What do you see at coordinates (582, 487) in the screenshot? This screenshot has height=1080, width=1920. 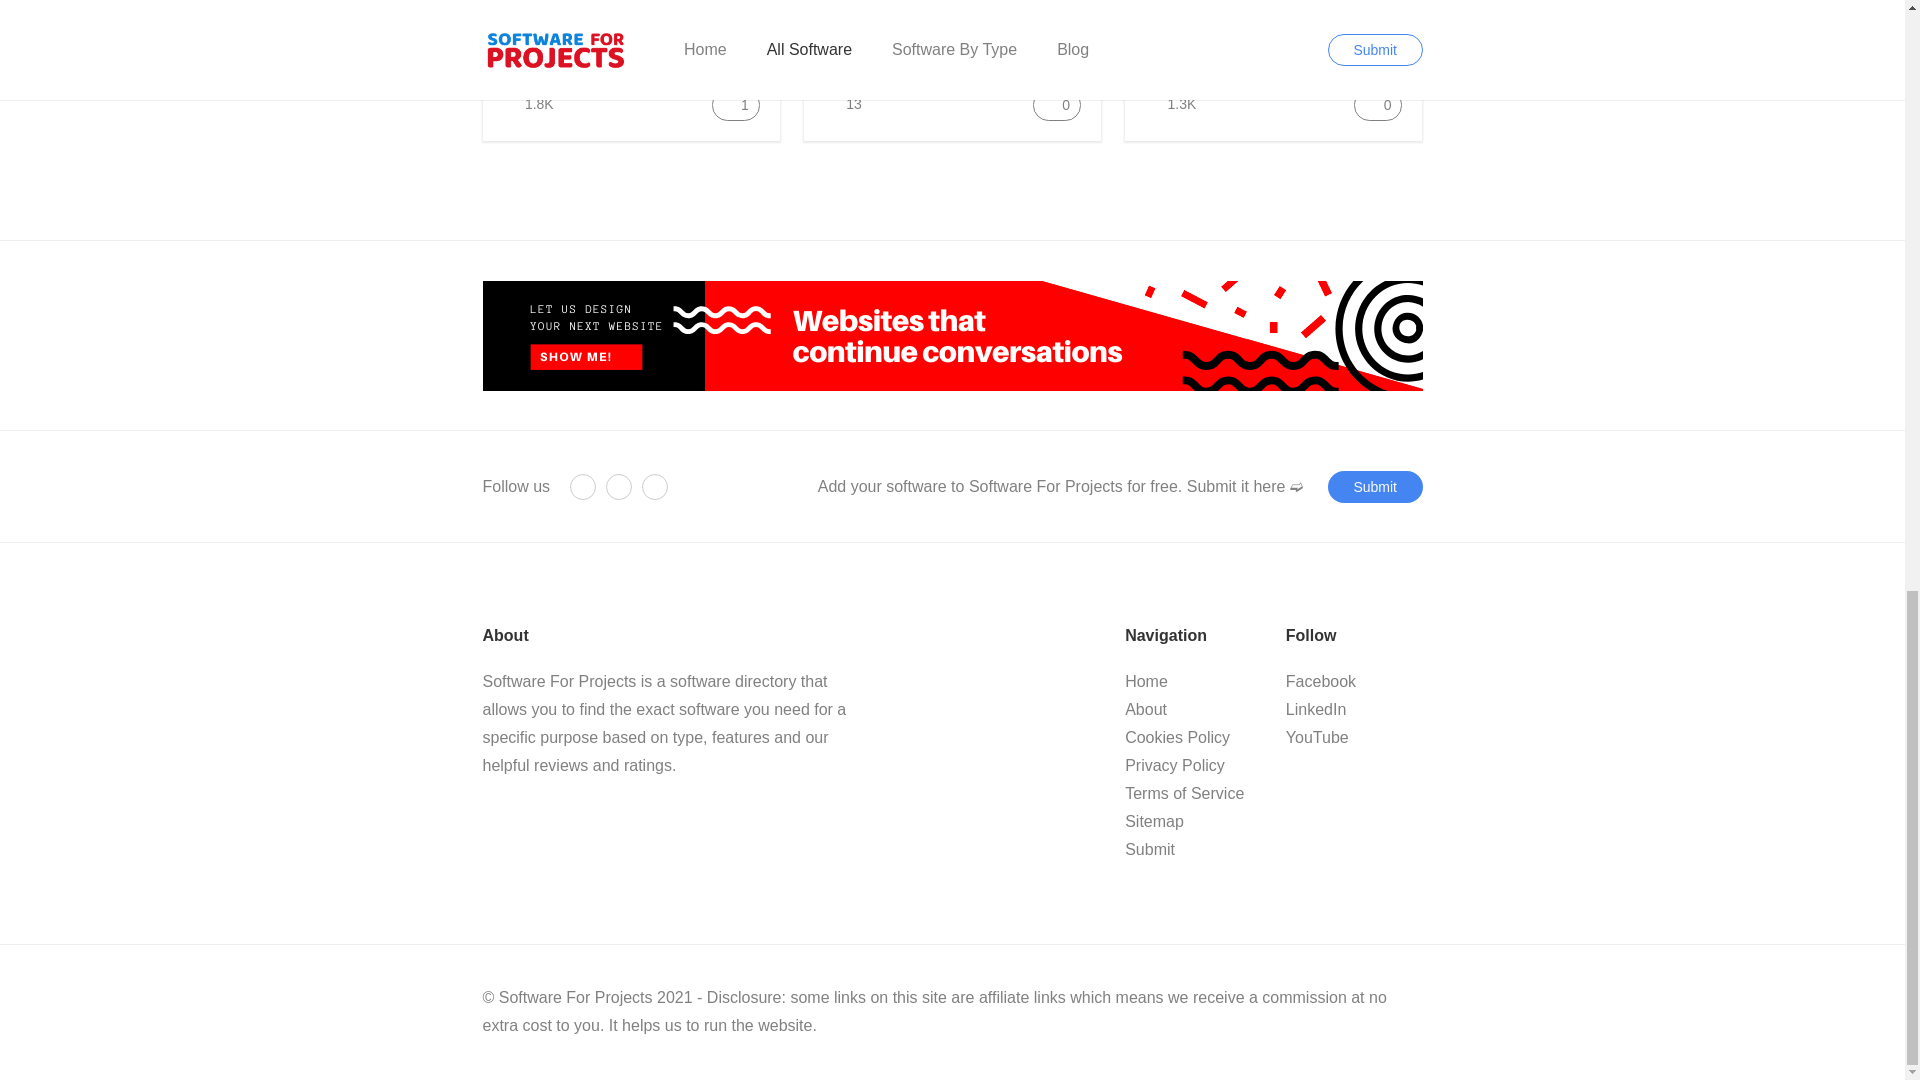 I see `Facebook` at bounding box center [582, 487].